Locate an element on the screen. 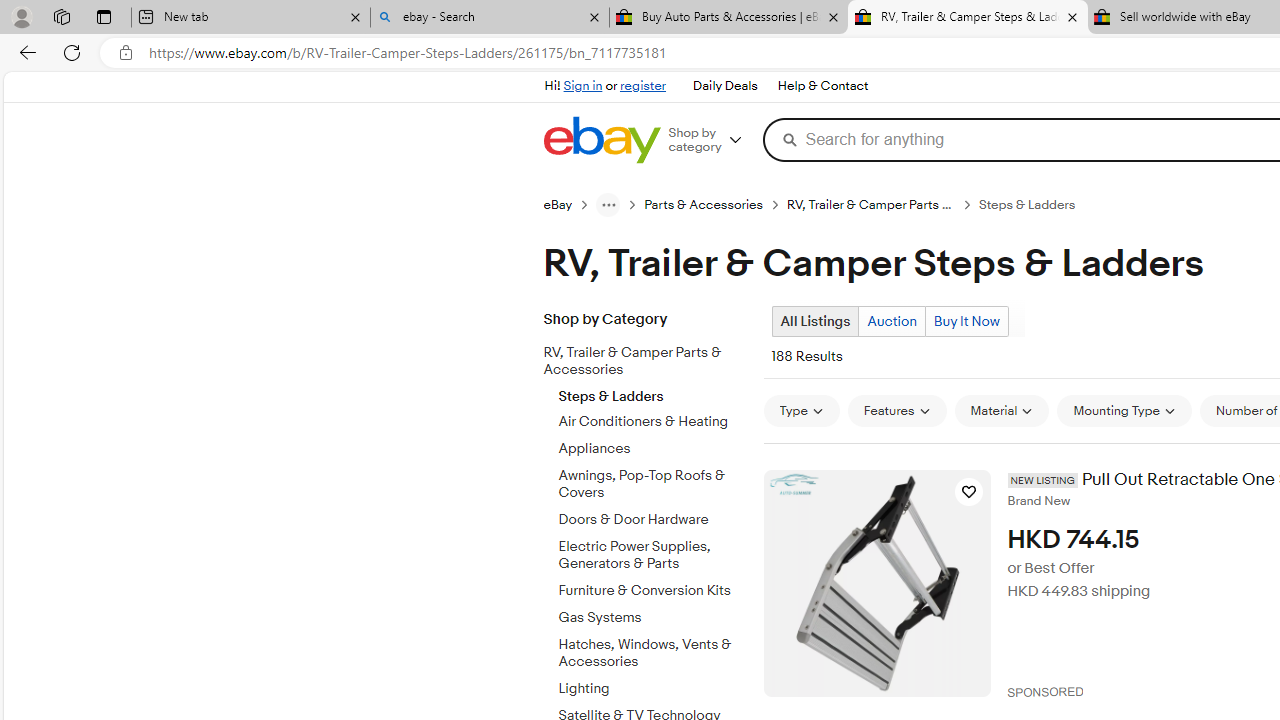 This screenshot has width=1280, height=720. Air Conditioners & Heating is located at coordinates (653, 418).